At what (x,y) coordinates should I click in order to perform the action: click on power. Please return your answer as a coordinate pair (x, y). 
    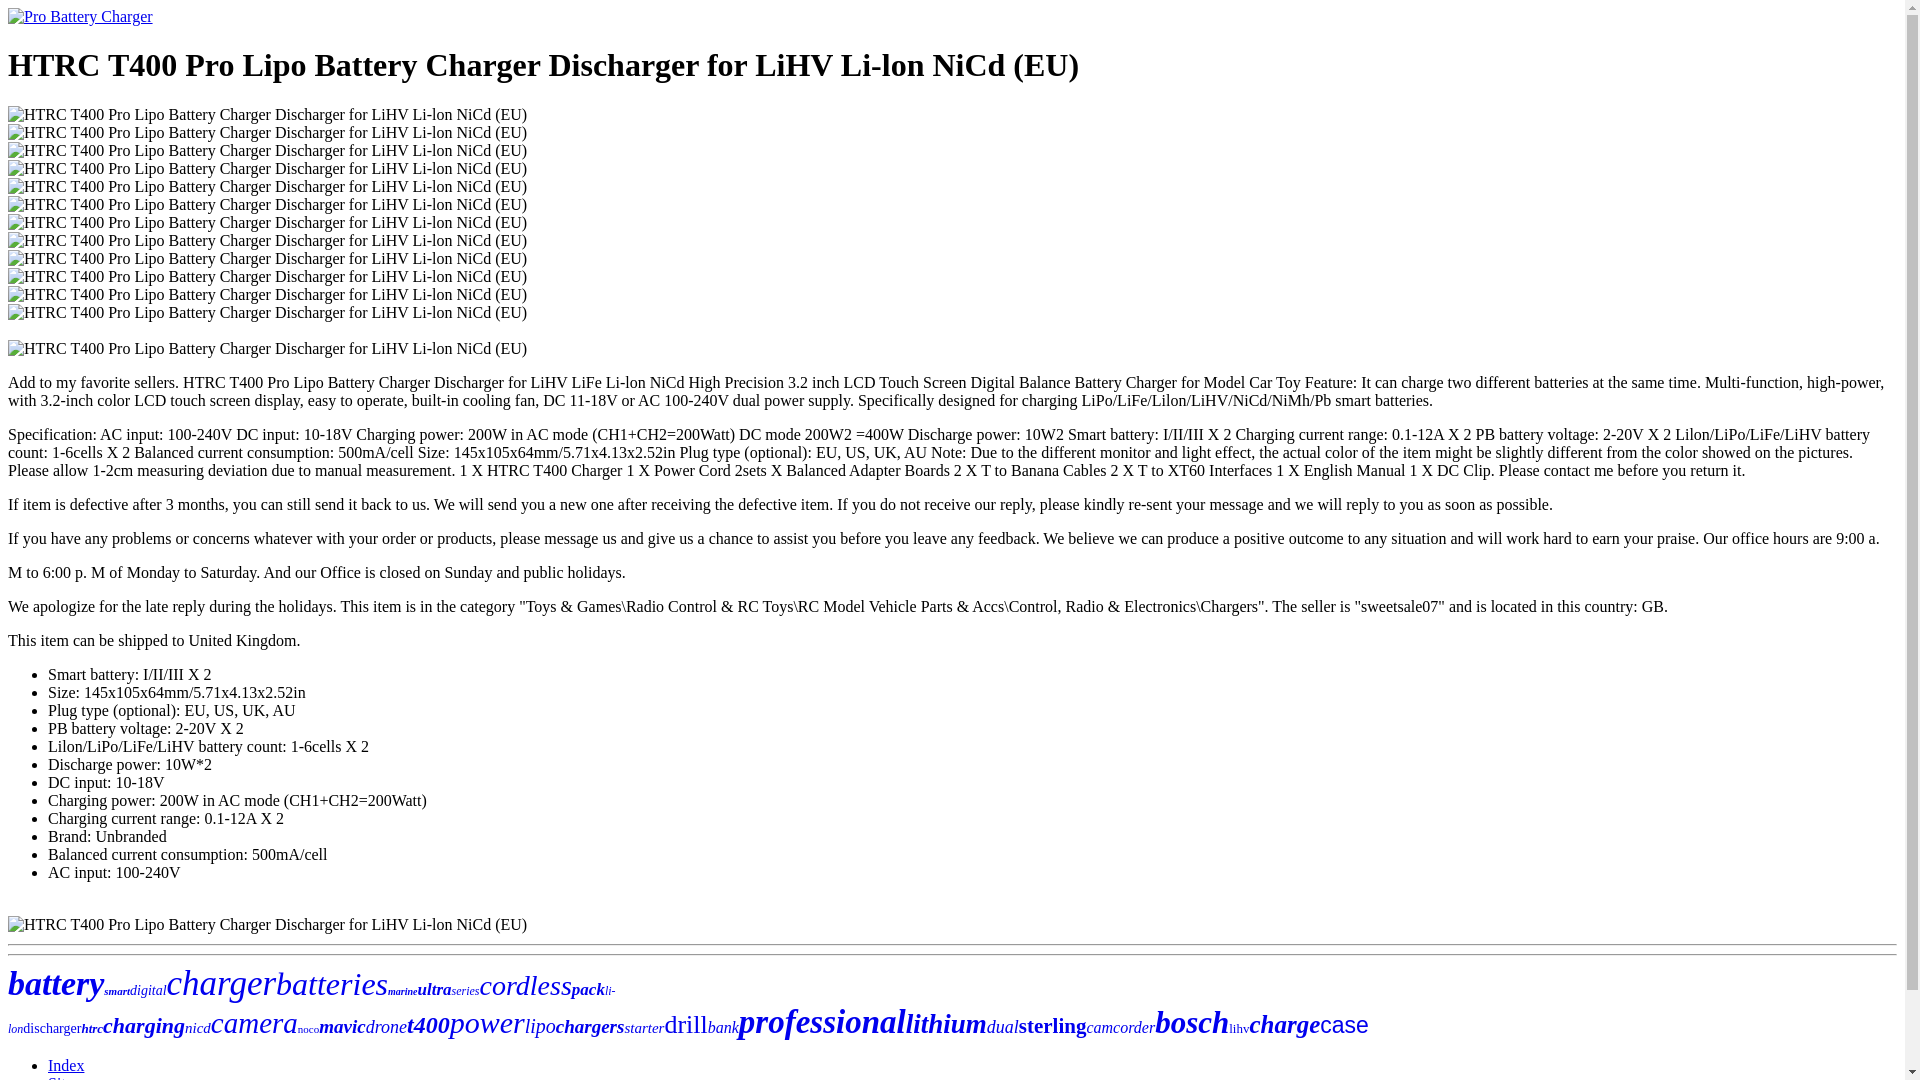
    Looking at the image, I should click on (486, 1022).